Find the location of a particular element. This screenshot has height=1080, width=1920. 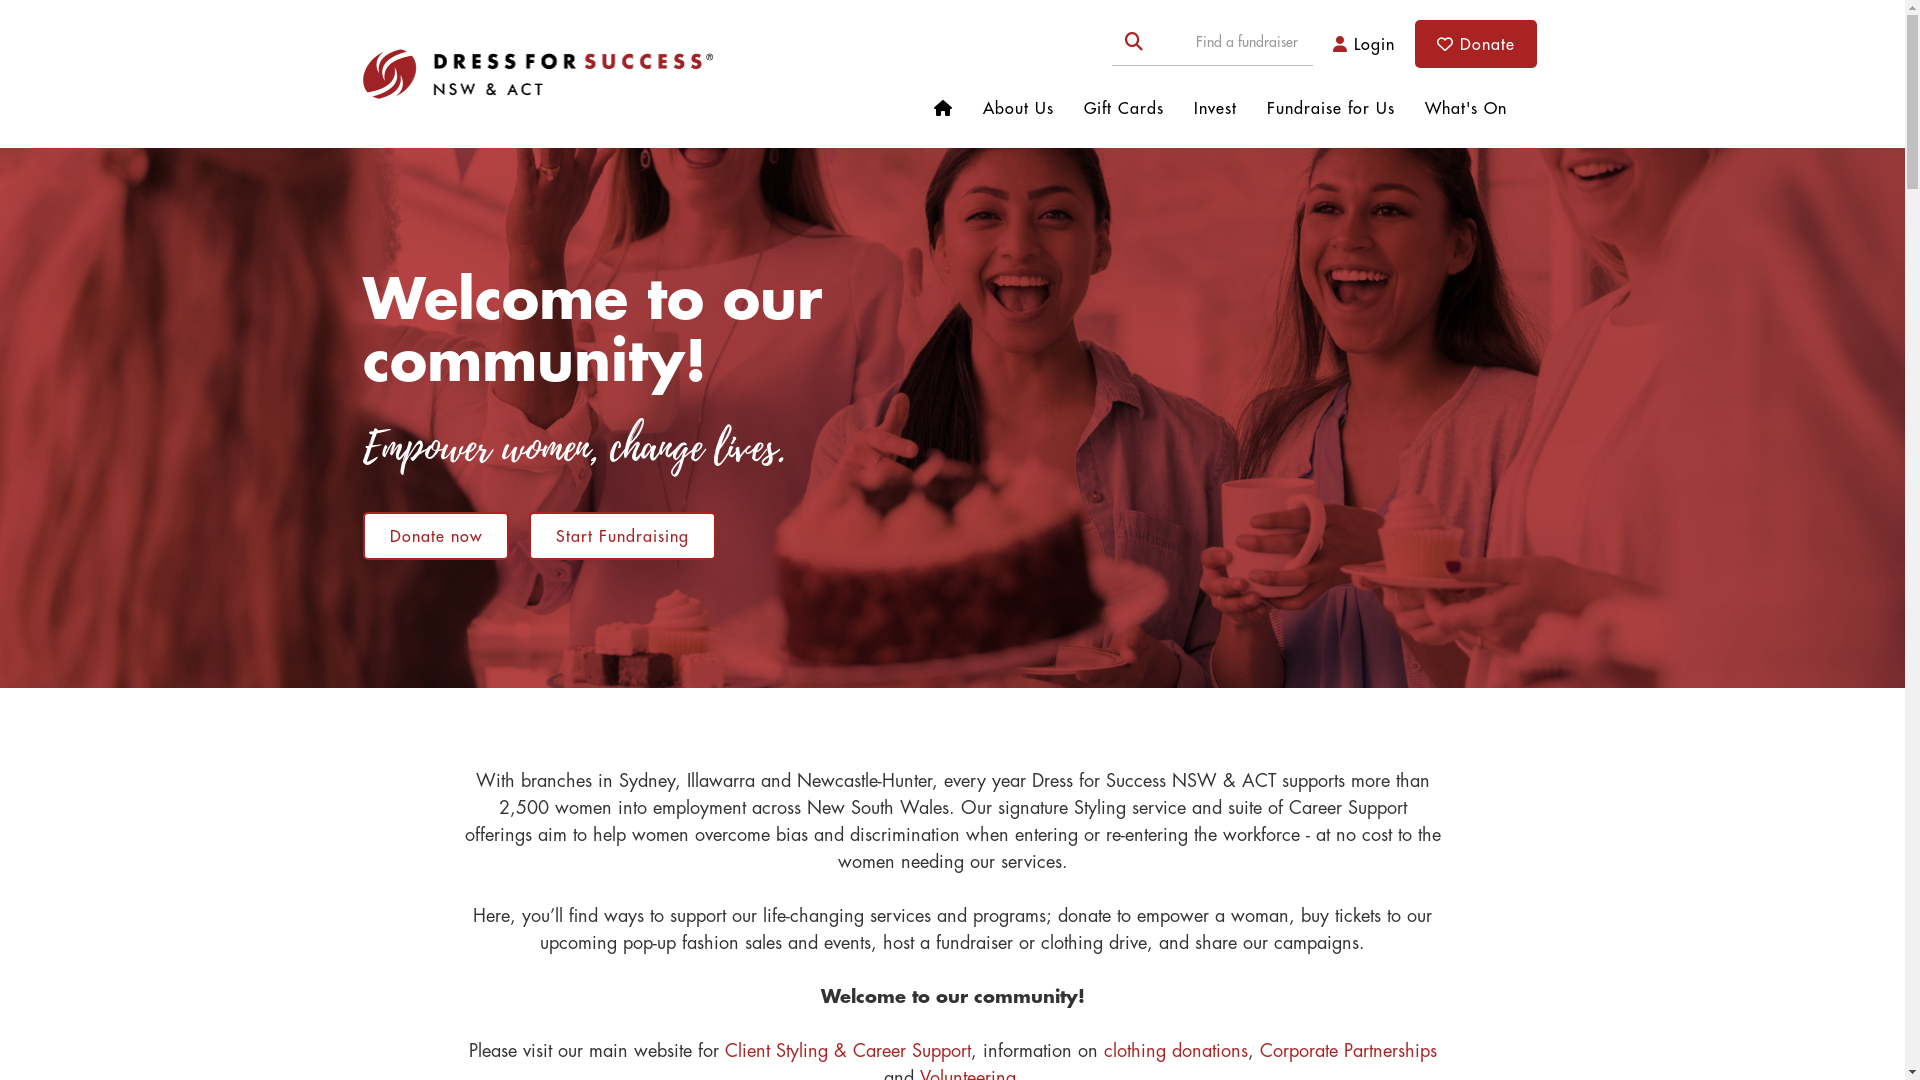

clothing donations is located at coordinates (1176, 1051).